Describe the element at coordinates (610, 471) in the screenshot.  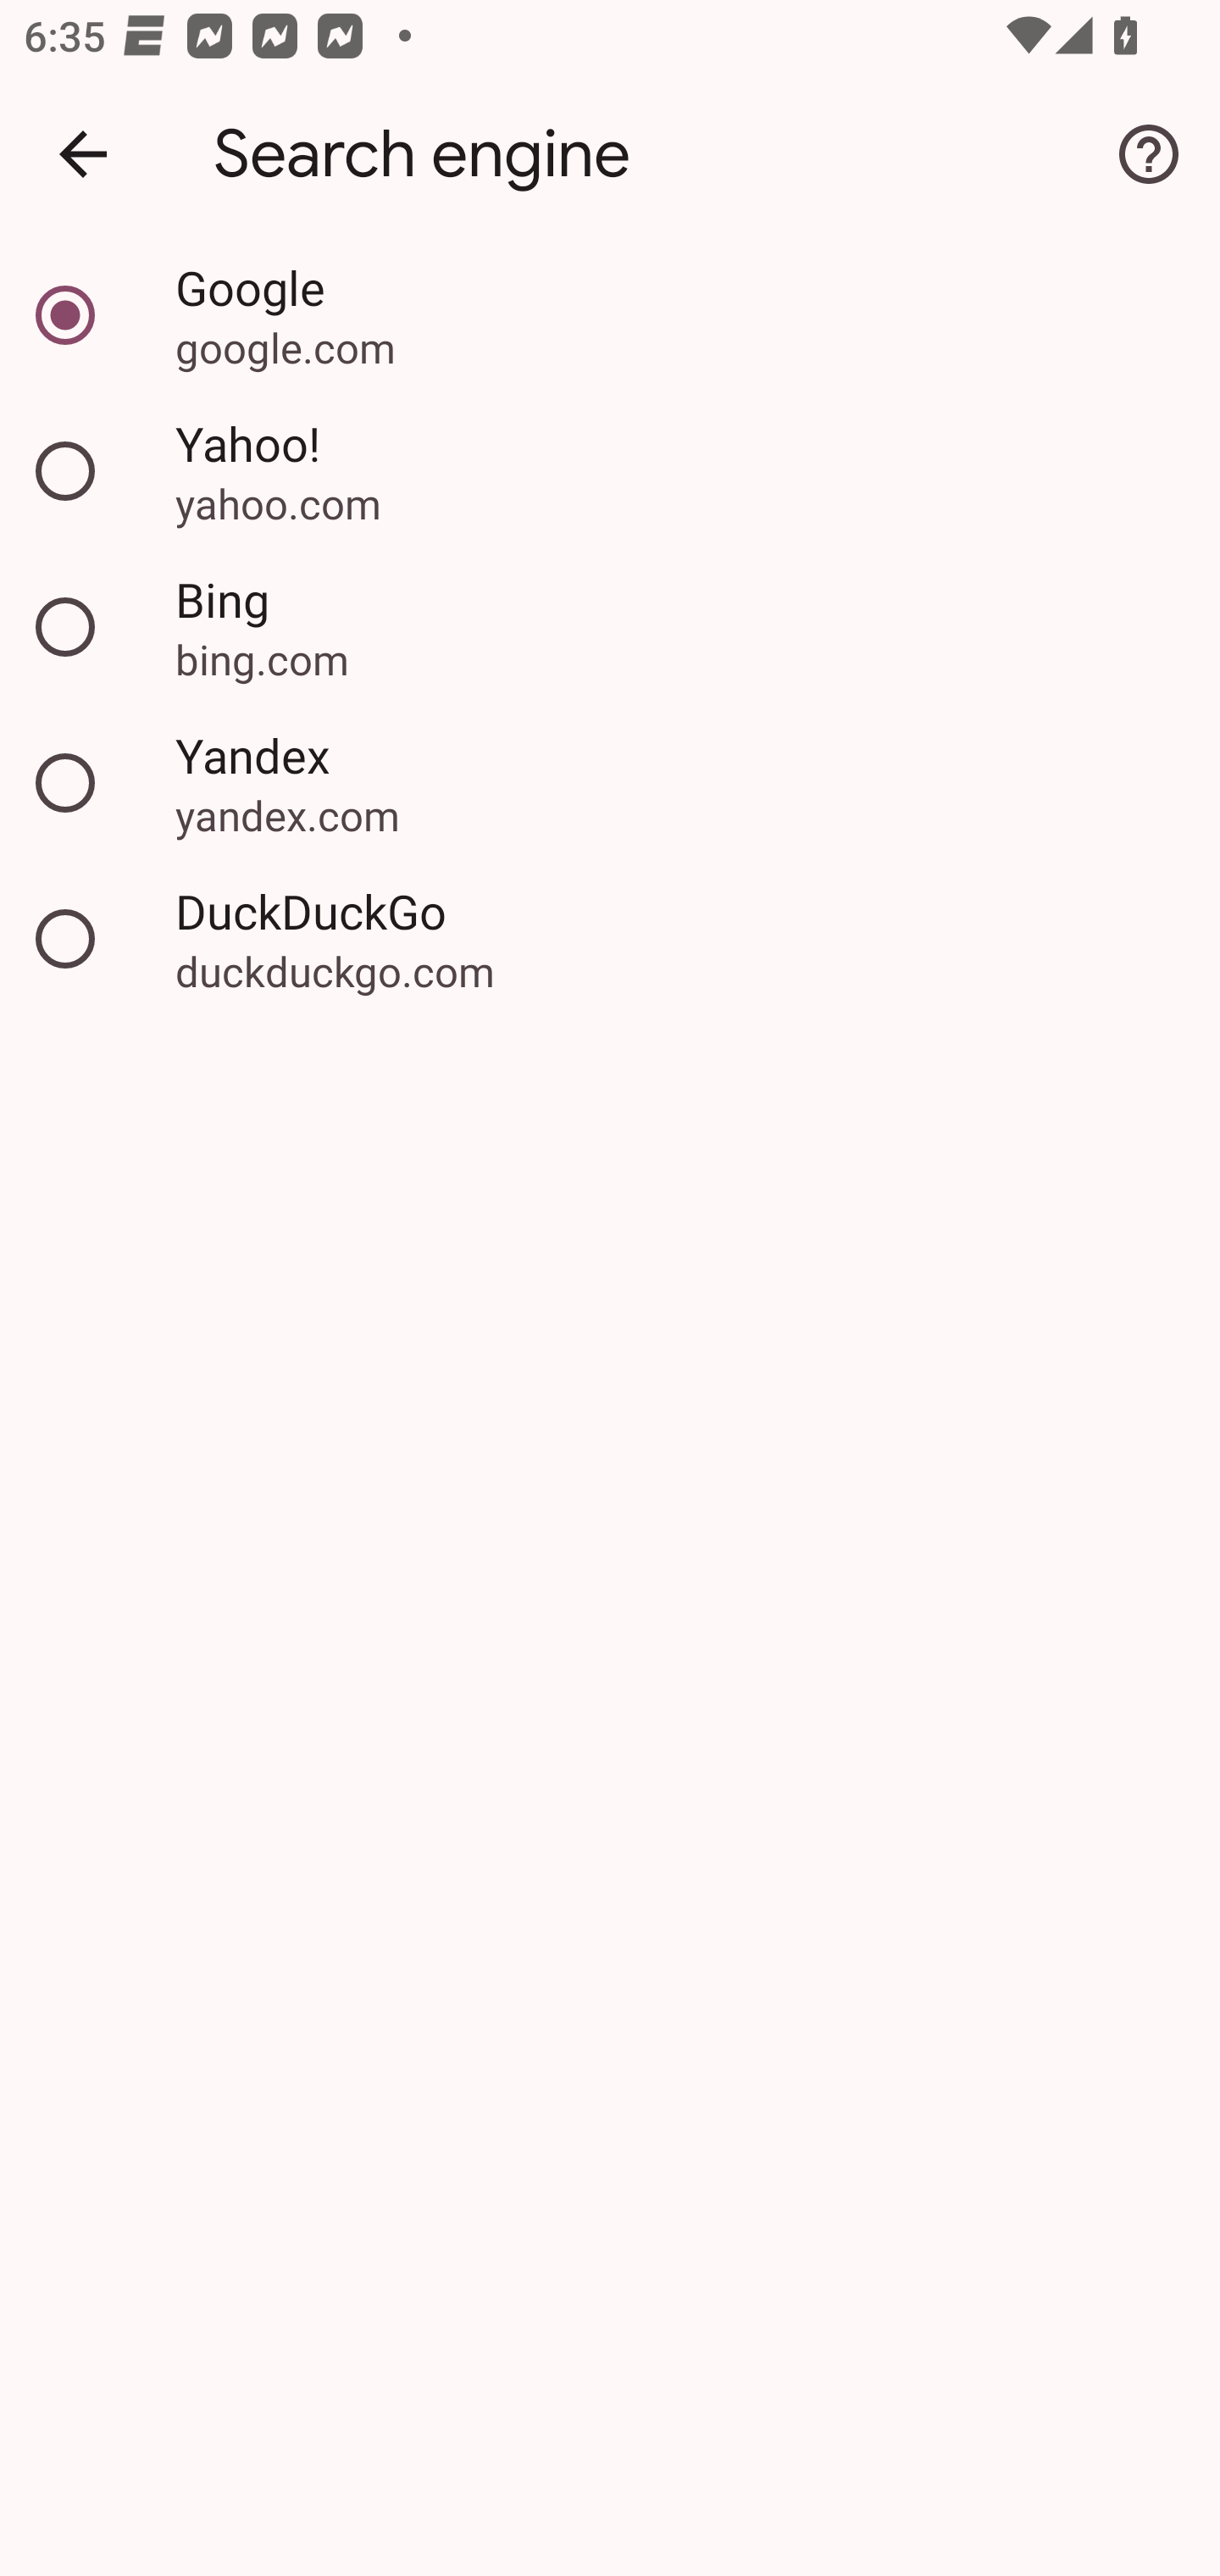
I see `Yahoo! yahoo.com` at that location.